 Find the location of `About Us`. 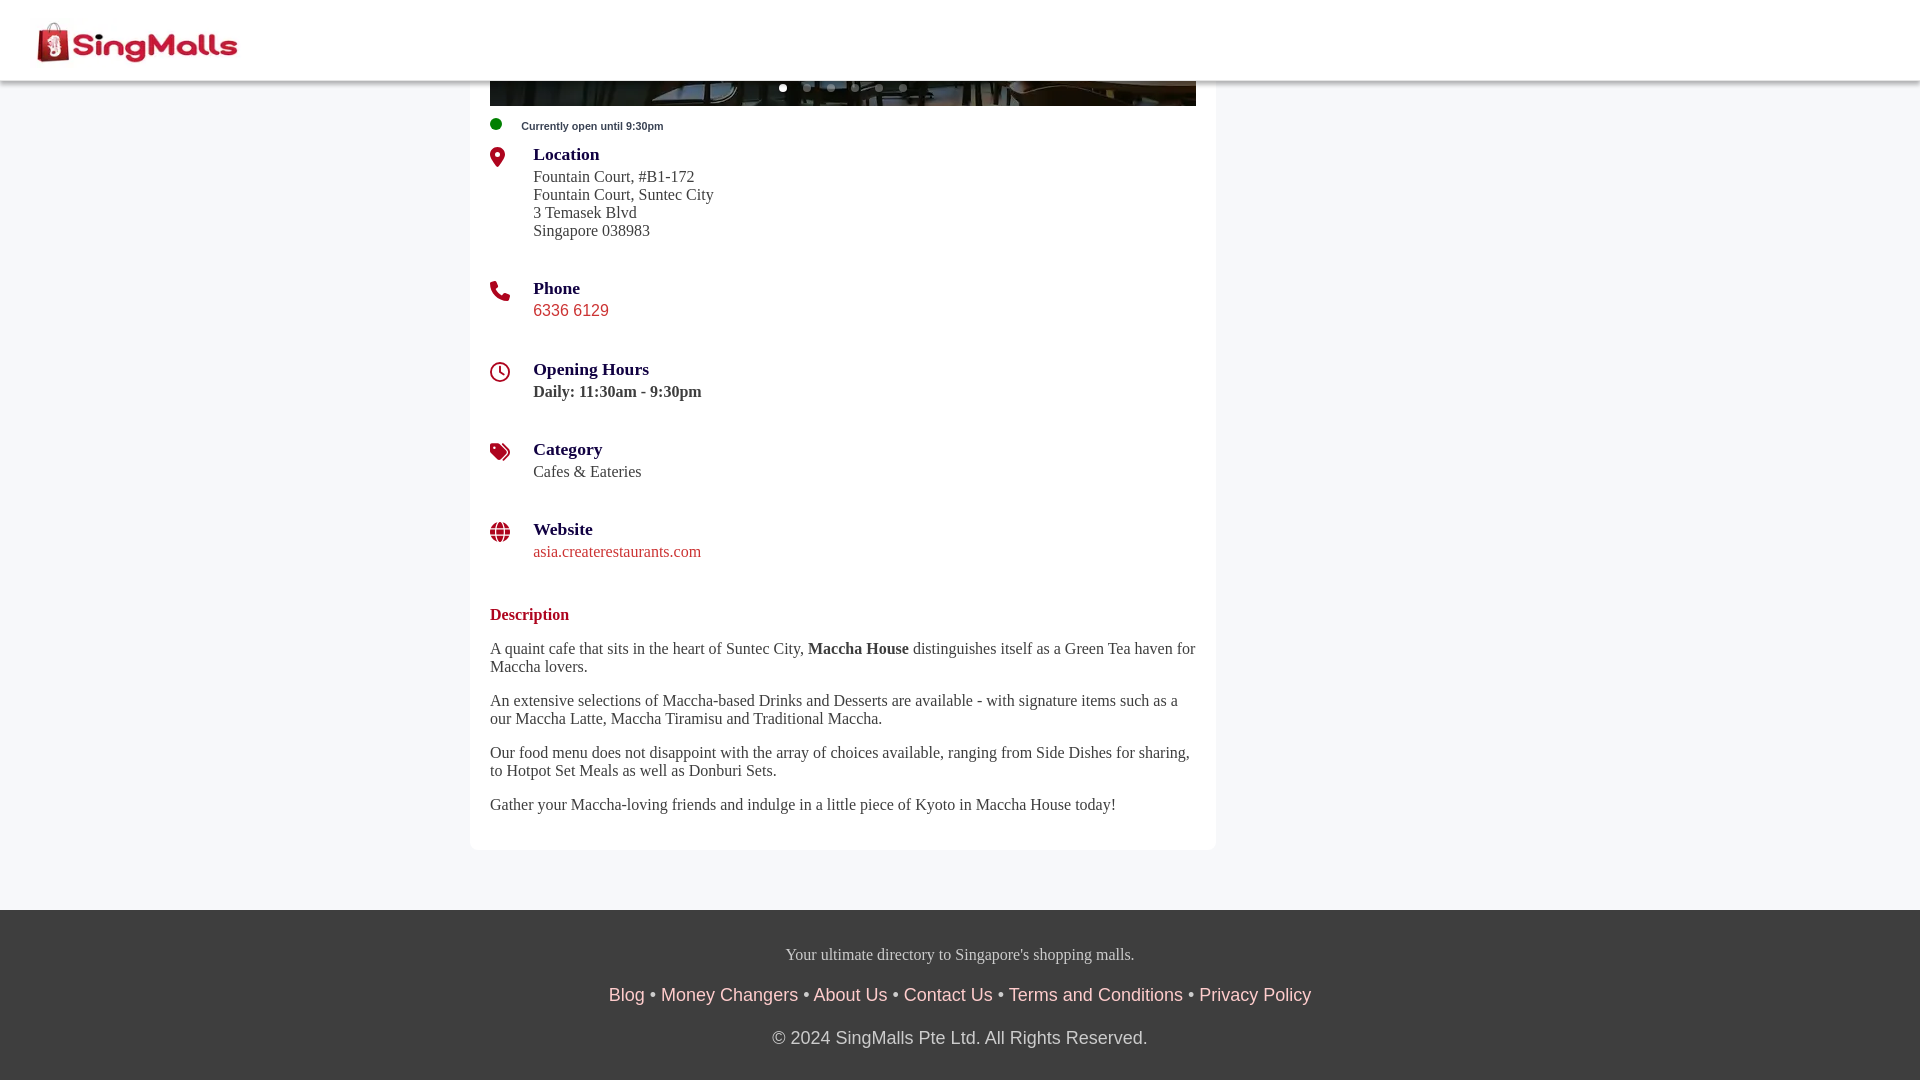

About Us is located at coordinates (850, 994).